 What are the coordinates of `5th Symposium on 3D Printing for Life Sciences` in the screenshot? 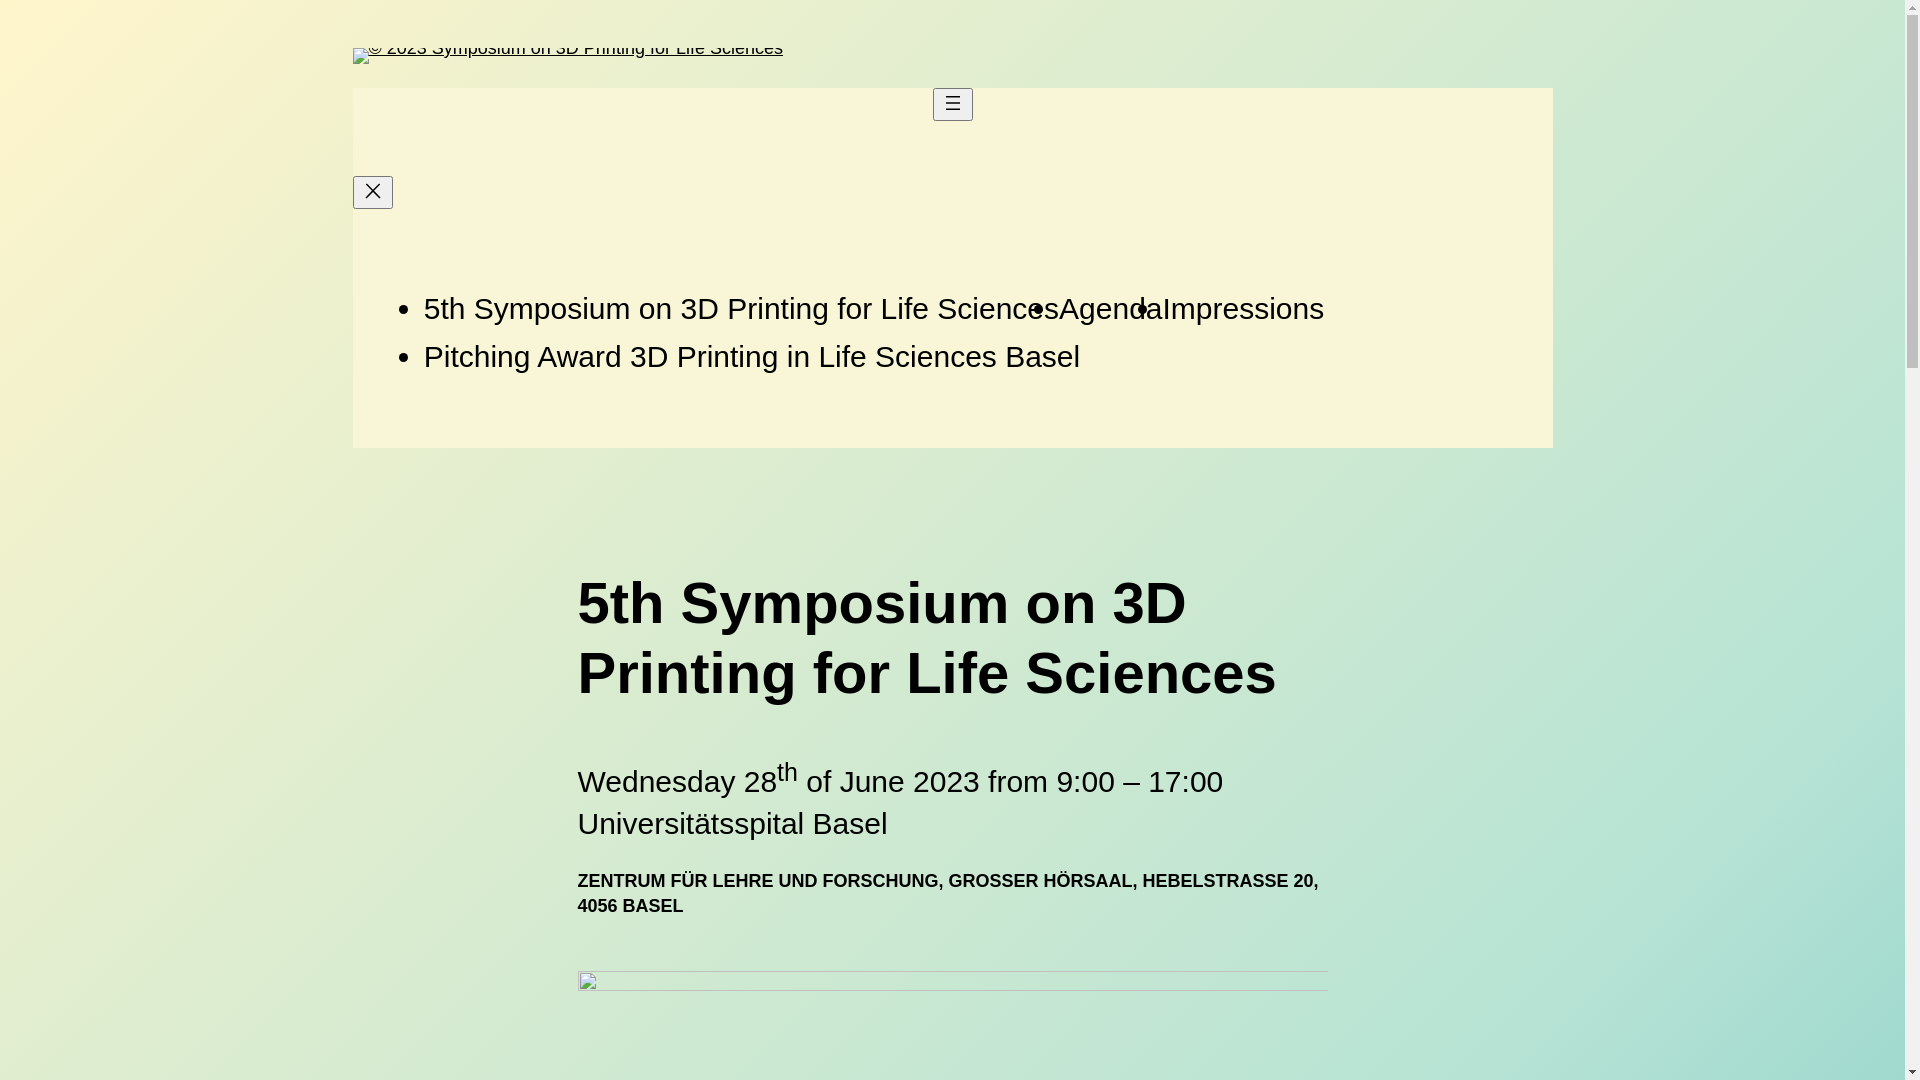 It's located at (742, 308).